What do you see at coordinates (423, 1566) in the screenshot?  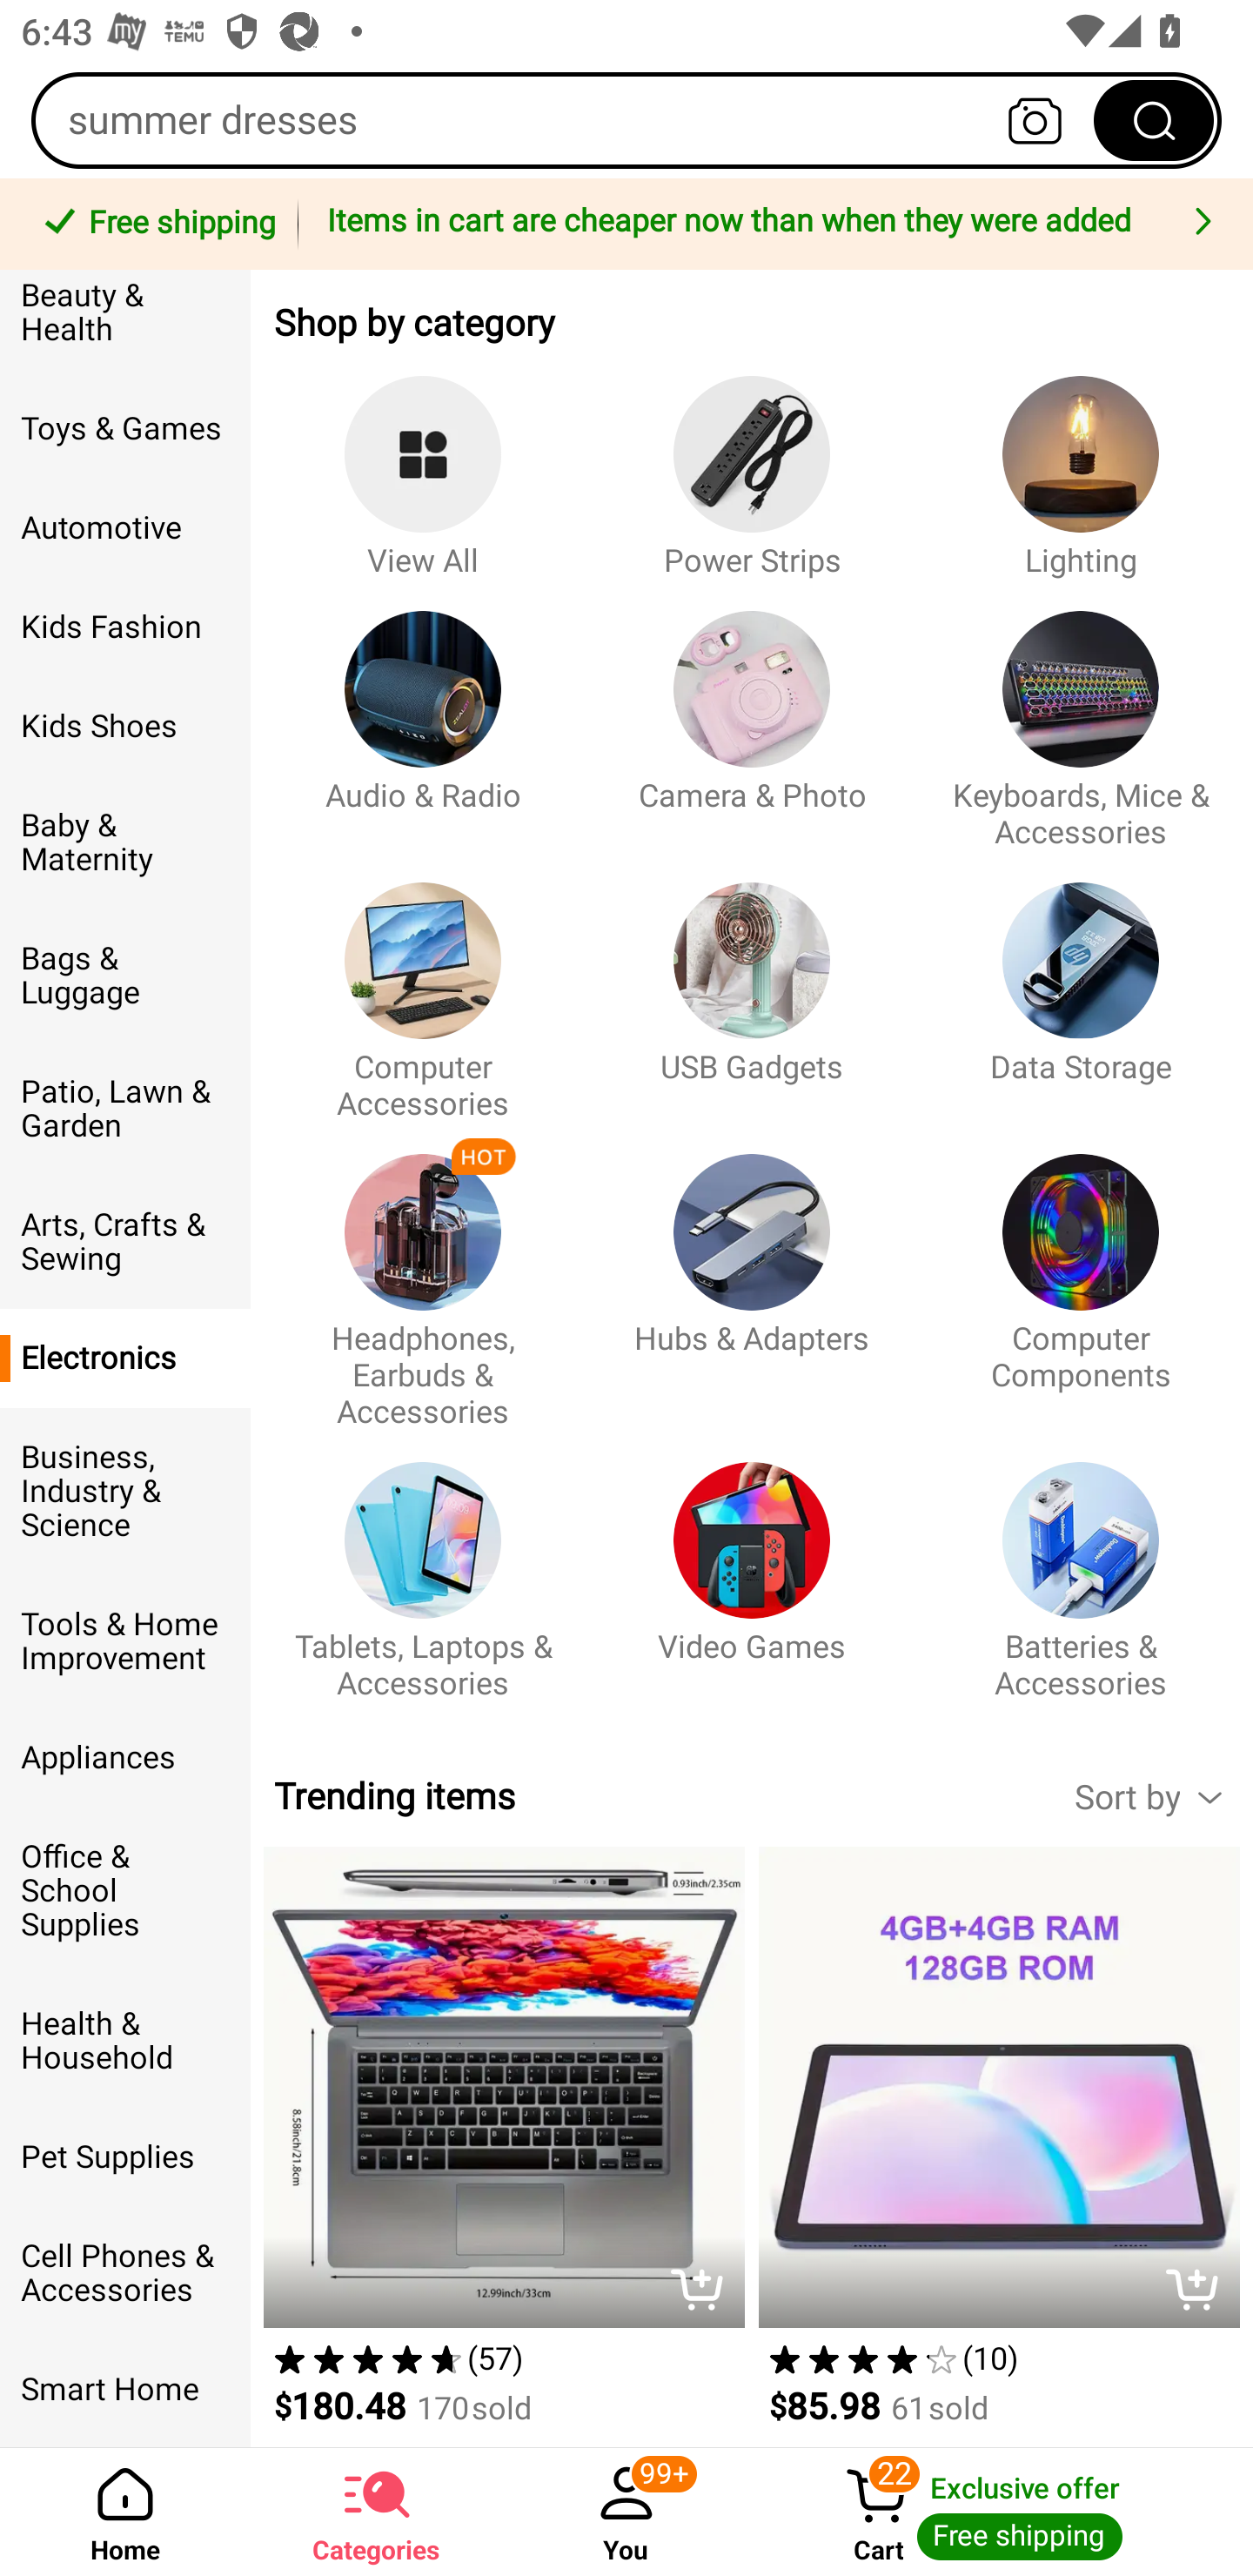 I see `Tablets, Laptops & Accessories` at bounding box center [423, 1566].